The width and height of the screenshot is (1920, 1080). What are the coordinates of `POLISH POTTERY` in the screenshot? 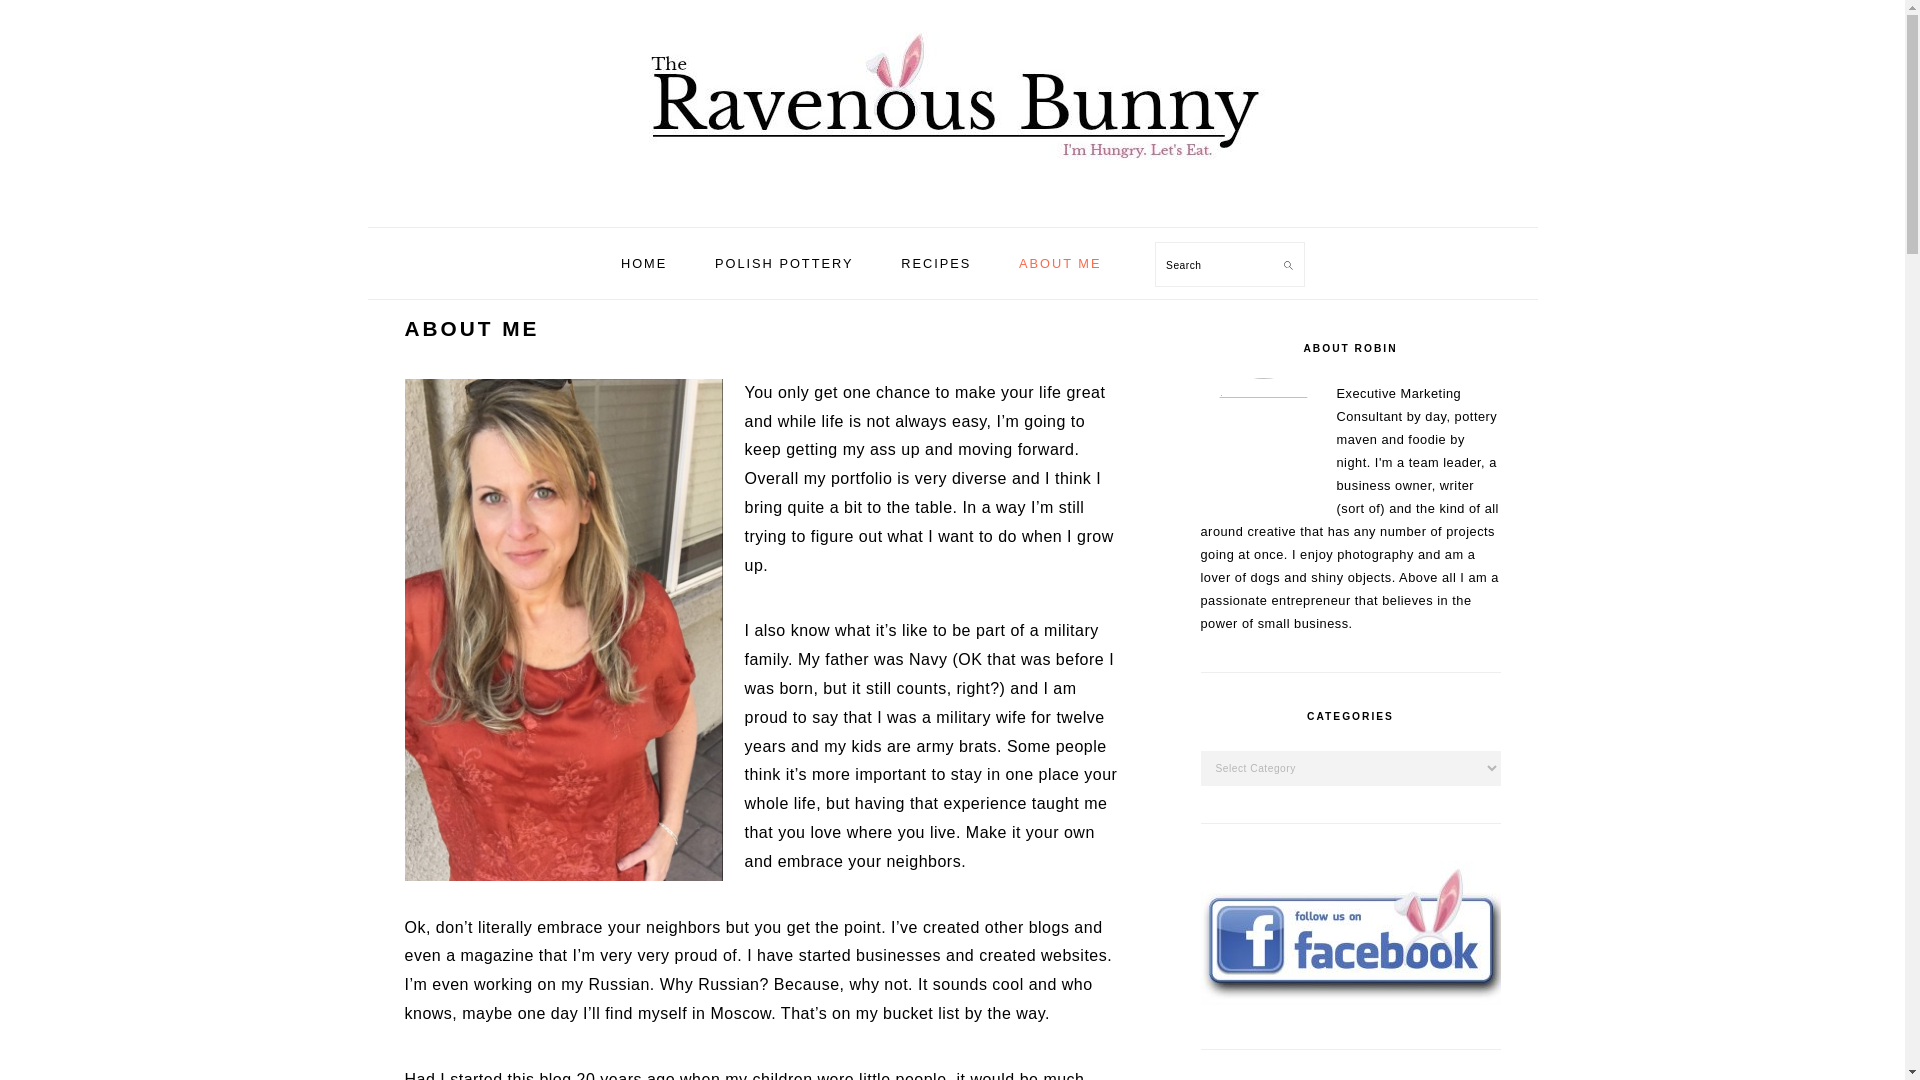 It's located at (784, 263).